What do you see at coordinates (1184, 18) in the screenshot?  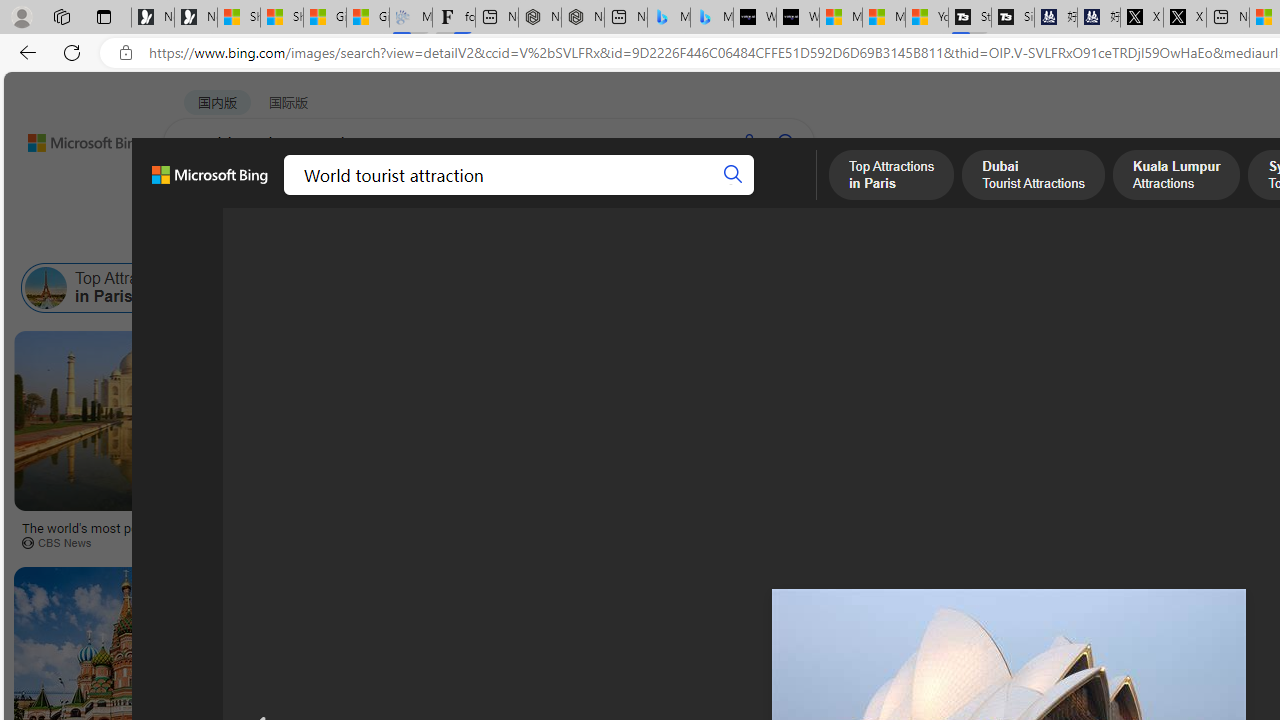 I see `X` at bounding box center [1184, 18].